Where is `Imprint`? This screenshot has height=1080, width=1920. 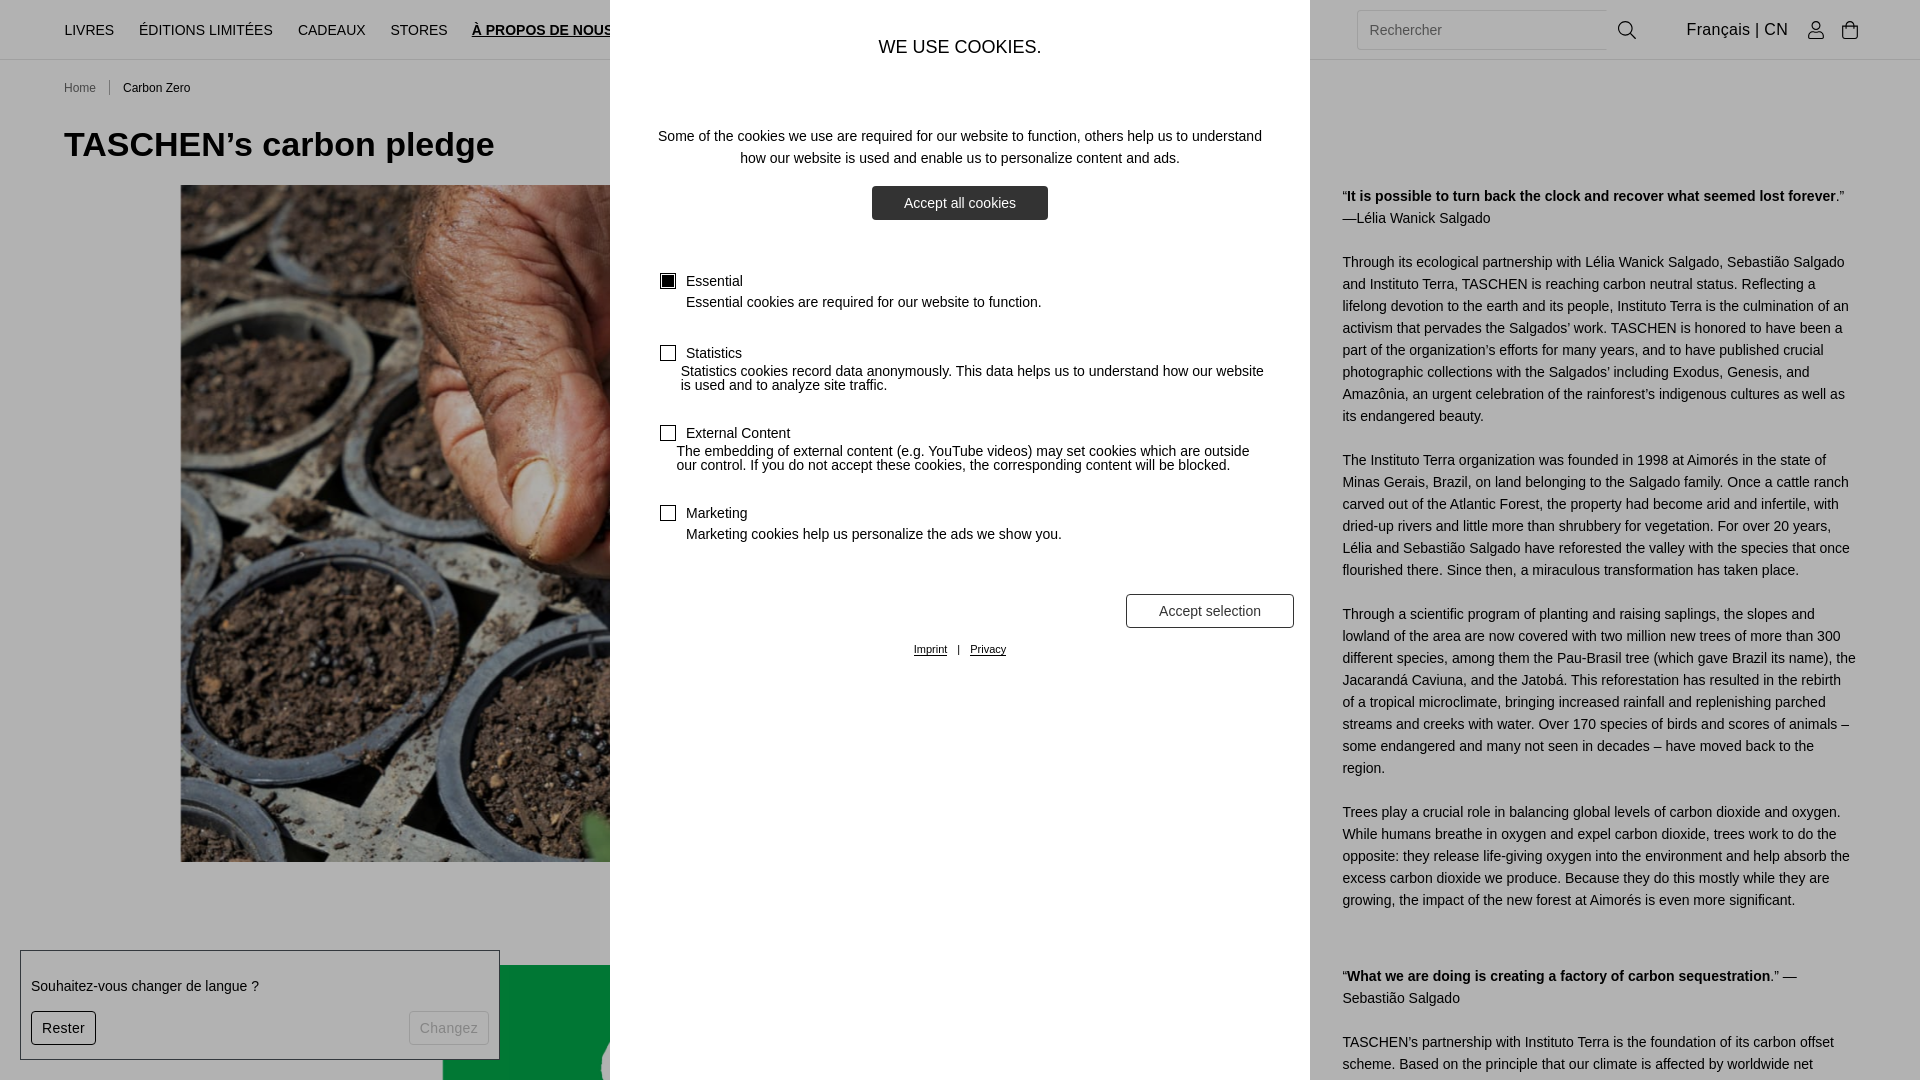 Imprint is located at coordinates (930, 649).